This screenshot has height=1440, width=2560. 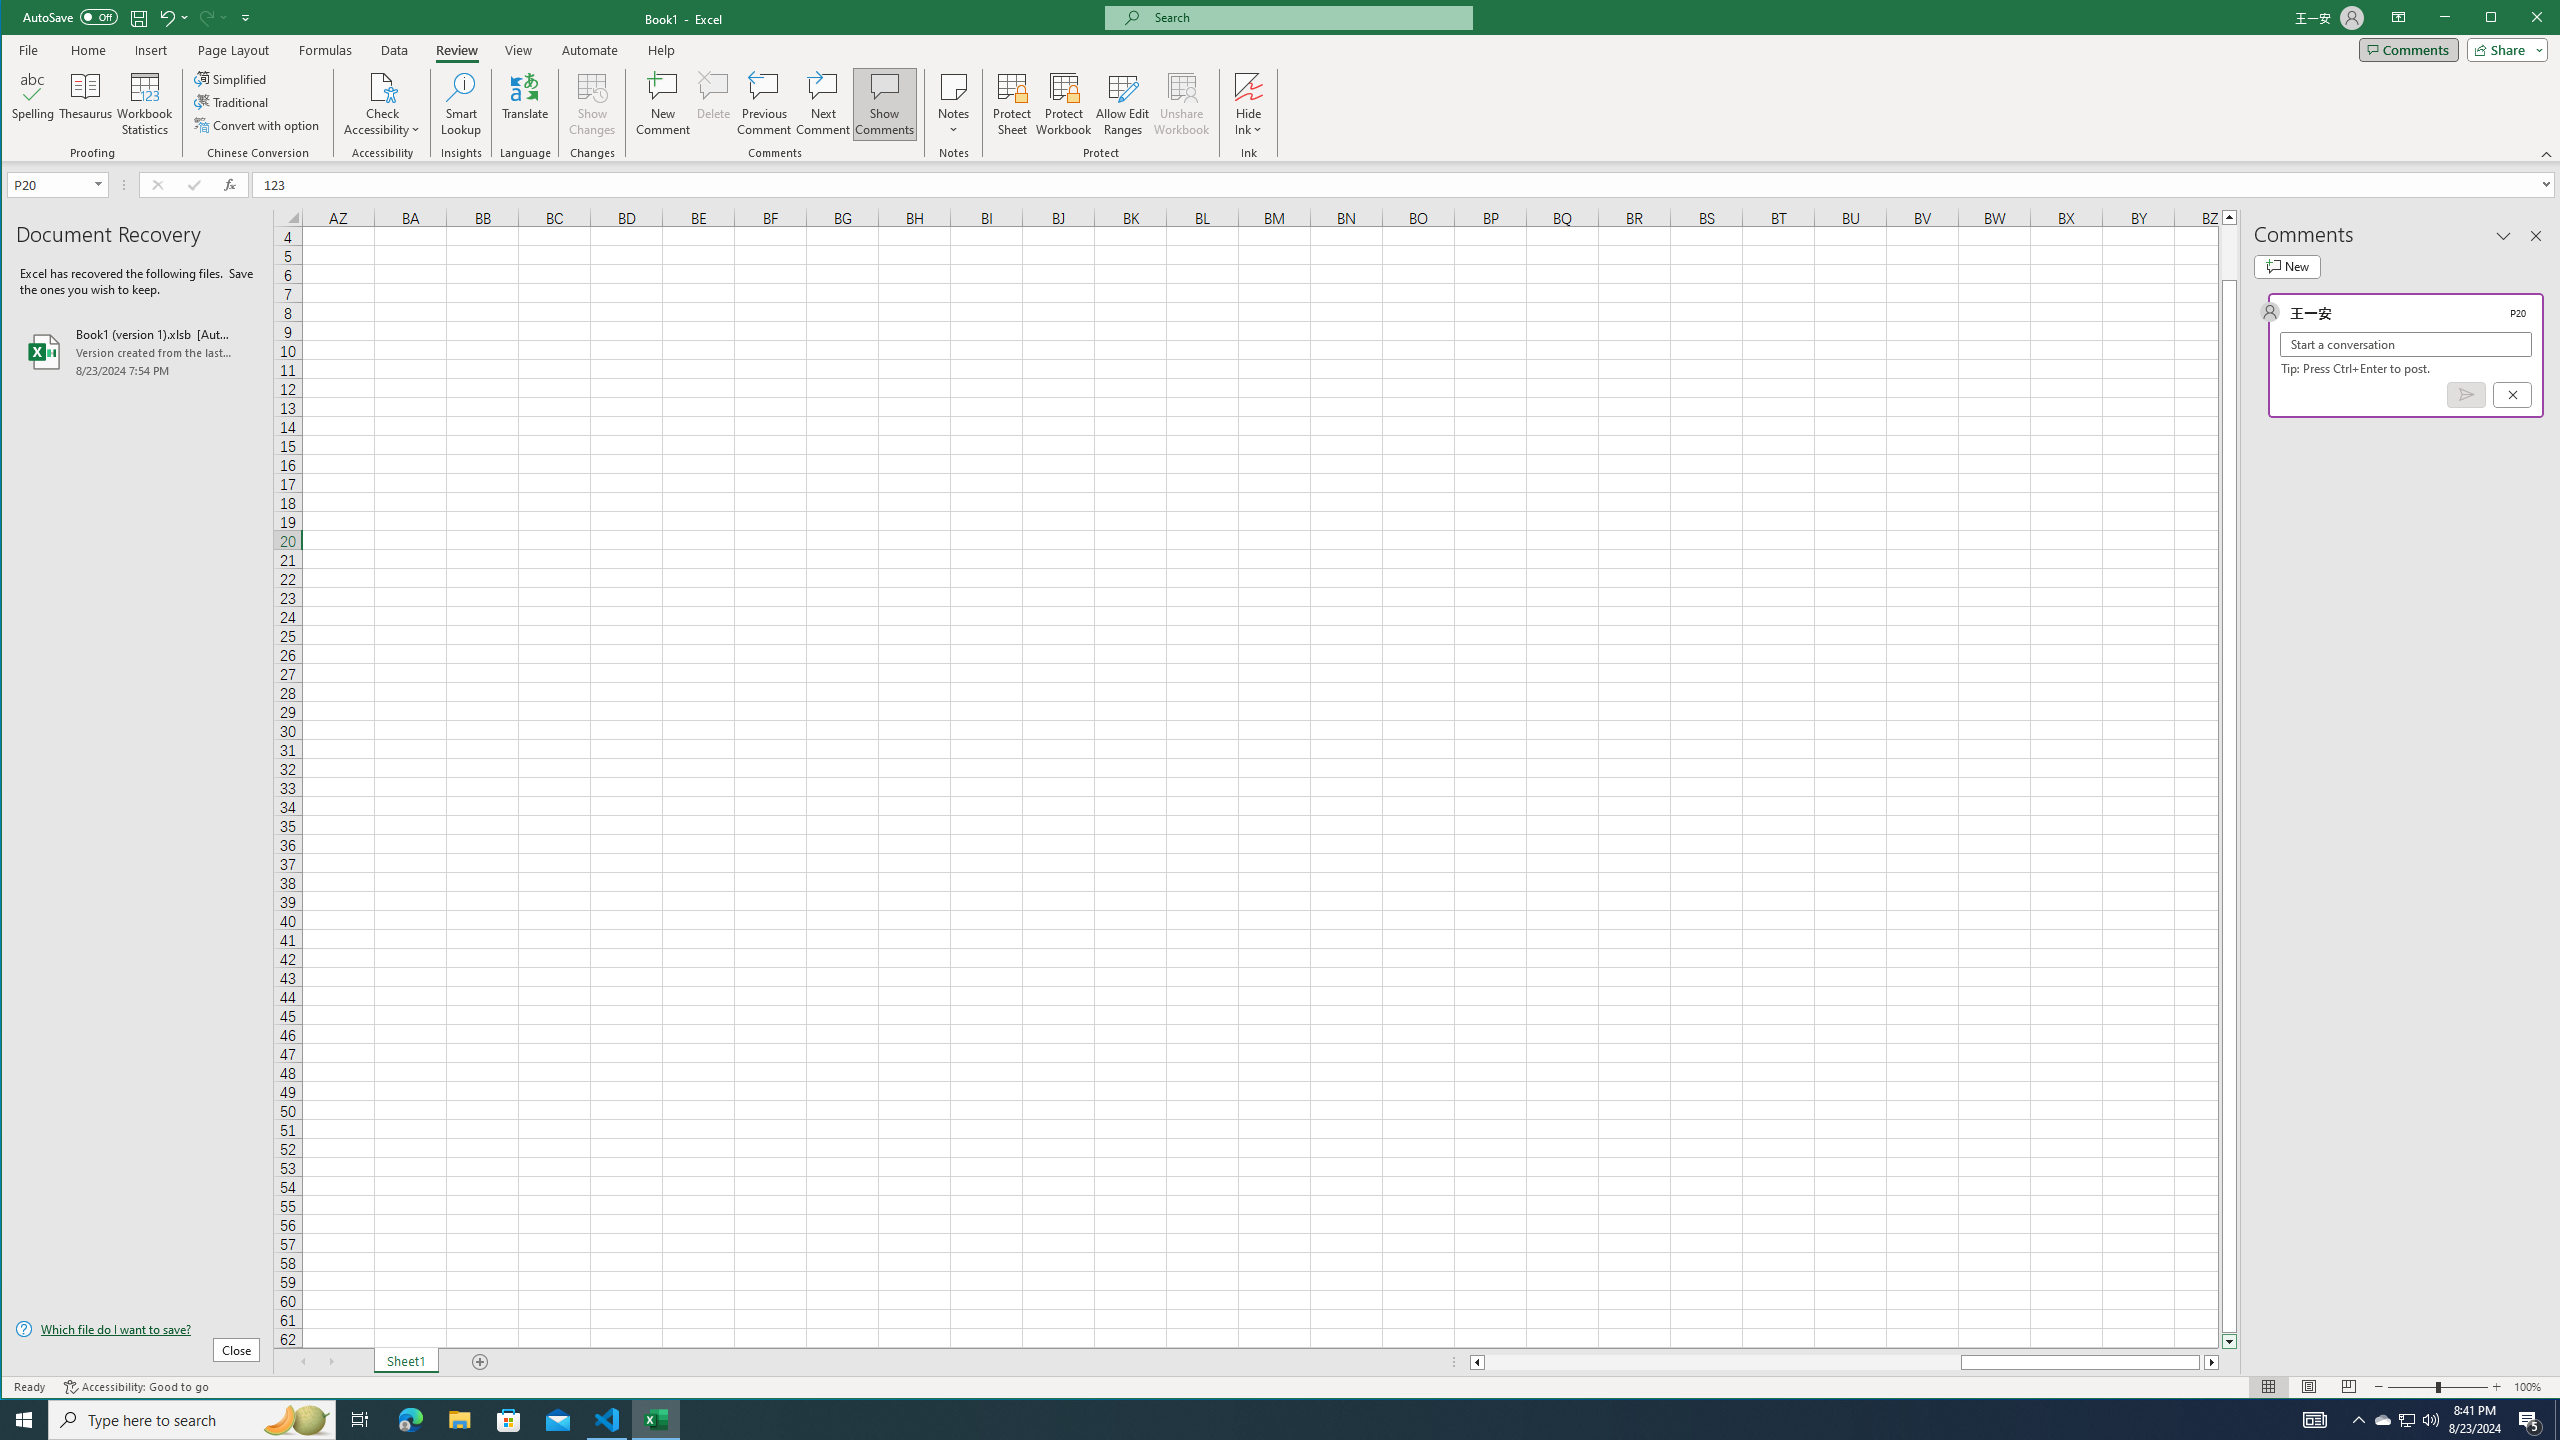 What do you see at coordinates (884, 104) in the screenshot?
I see `Page left` at bounding box center [884, 104].